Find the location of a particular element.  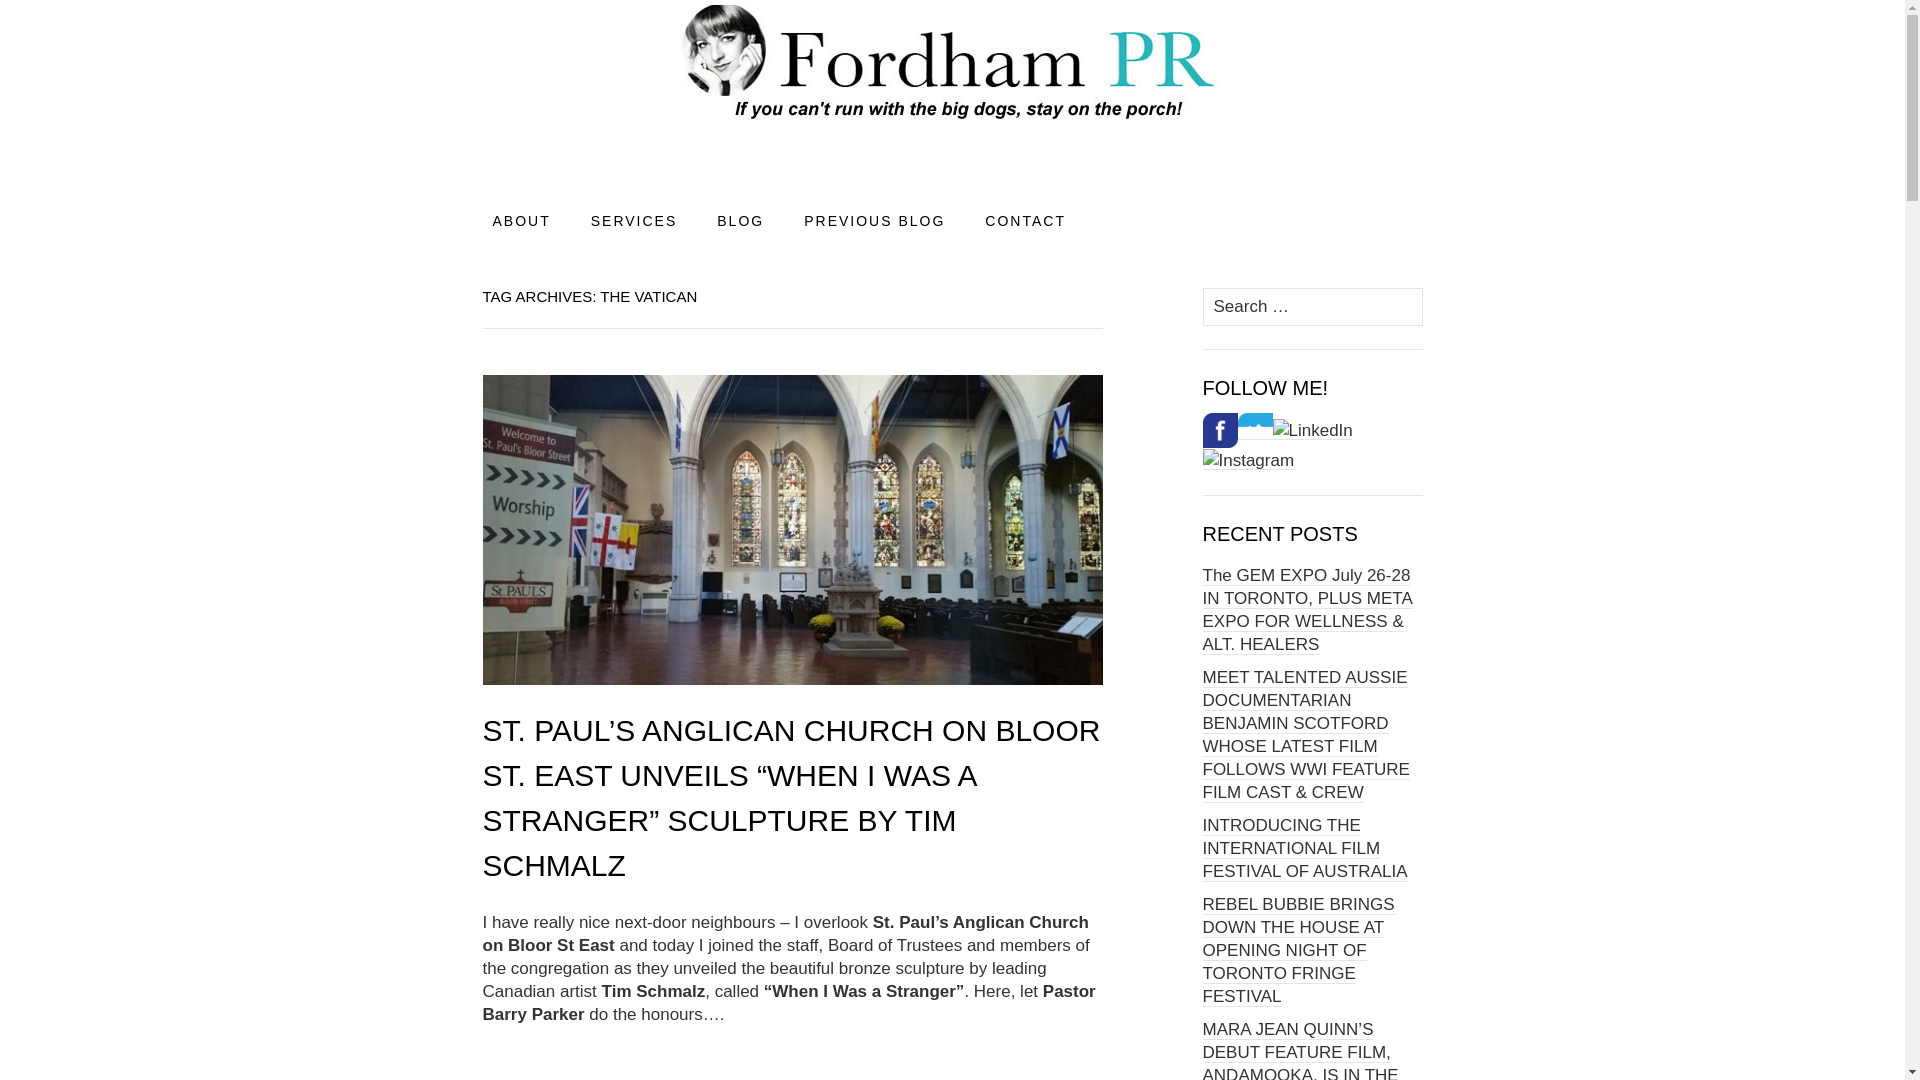

LinkedIn is located at coordinates (1311, 430).